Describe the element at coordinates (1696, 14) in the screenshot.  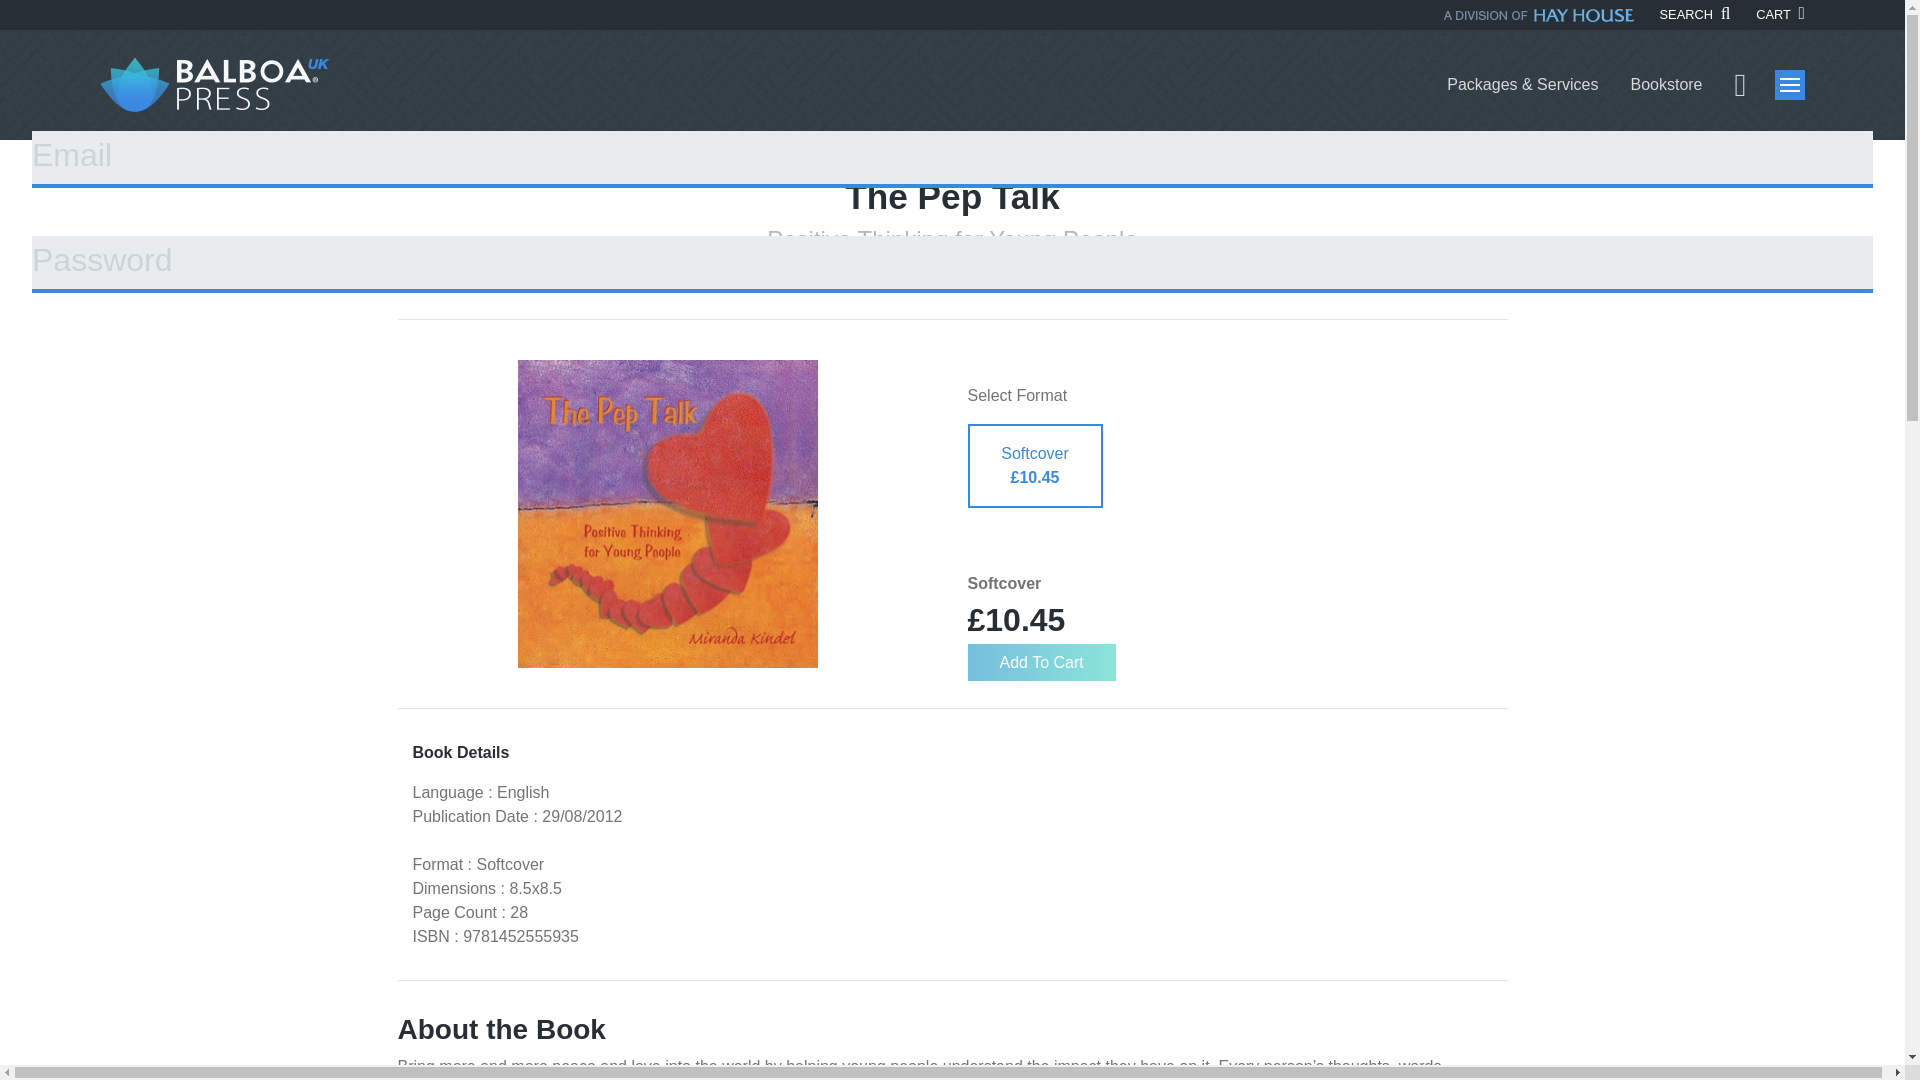
I see `SEARCH` at that location.